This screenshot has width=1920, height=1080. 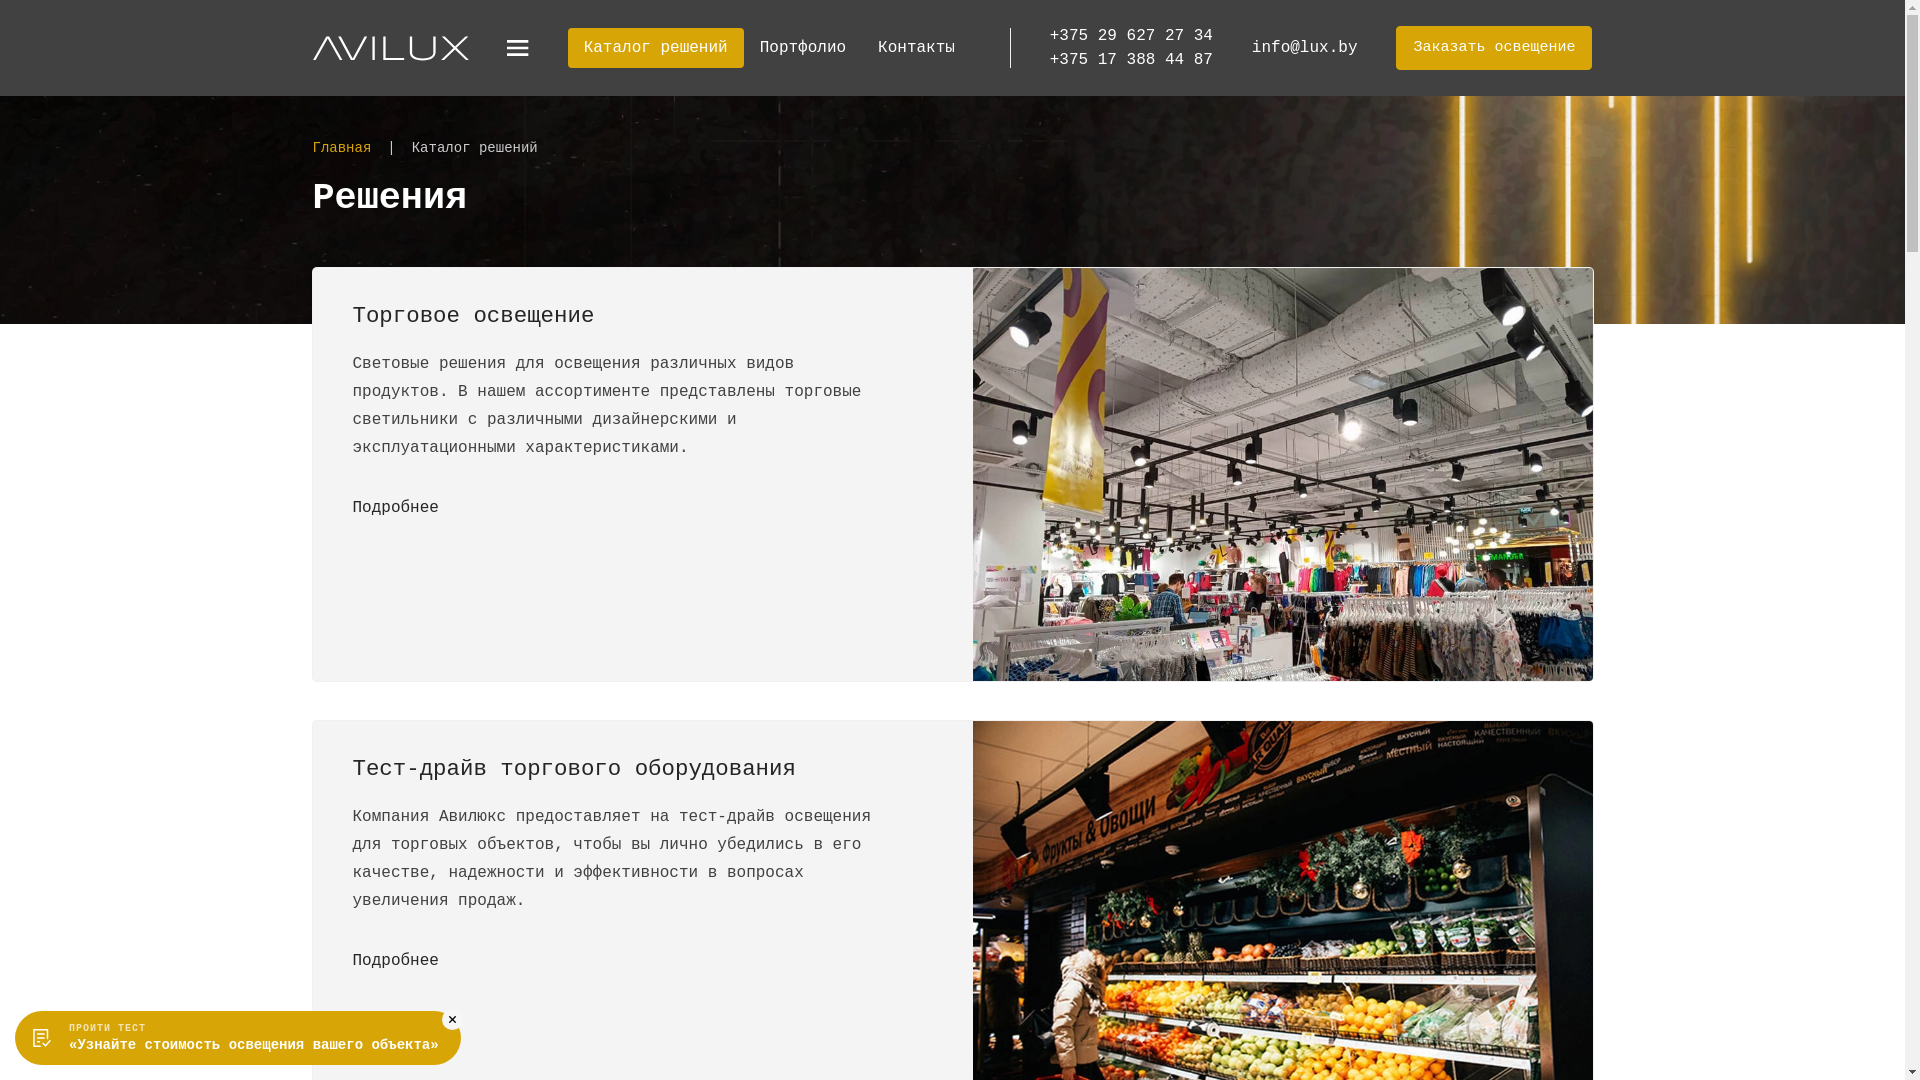 I want to click on info@lux.by, so click(x=1305, y=48).